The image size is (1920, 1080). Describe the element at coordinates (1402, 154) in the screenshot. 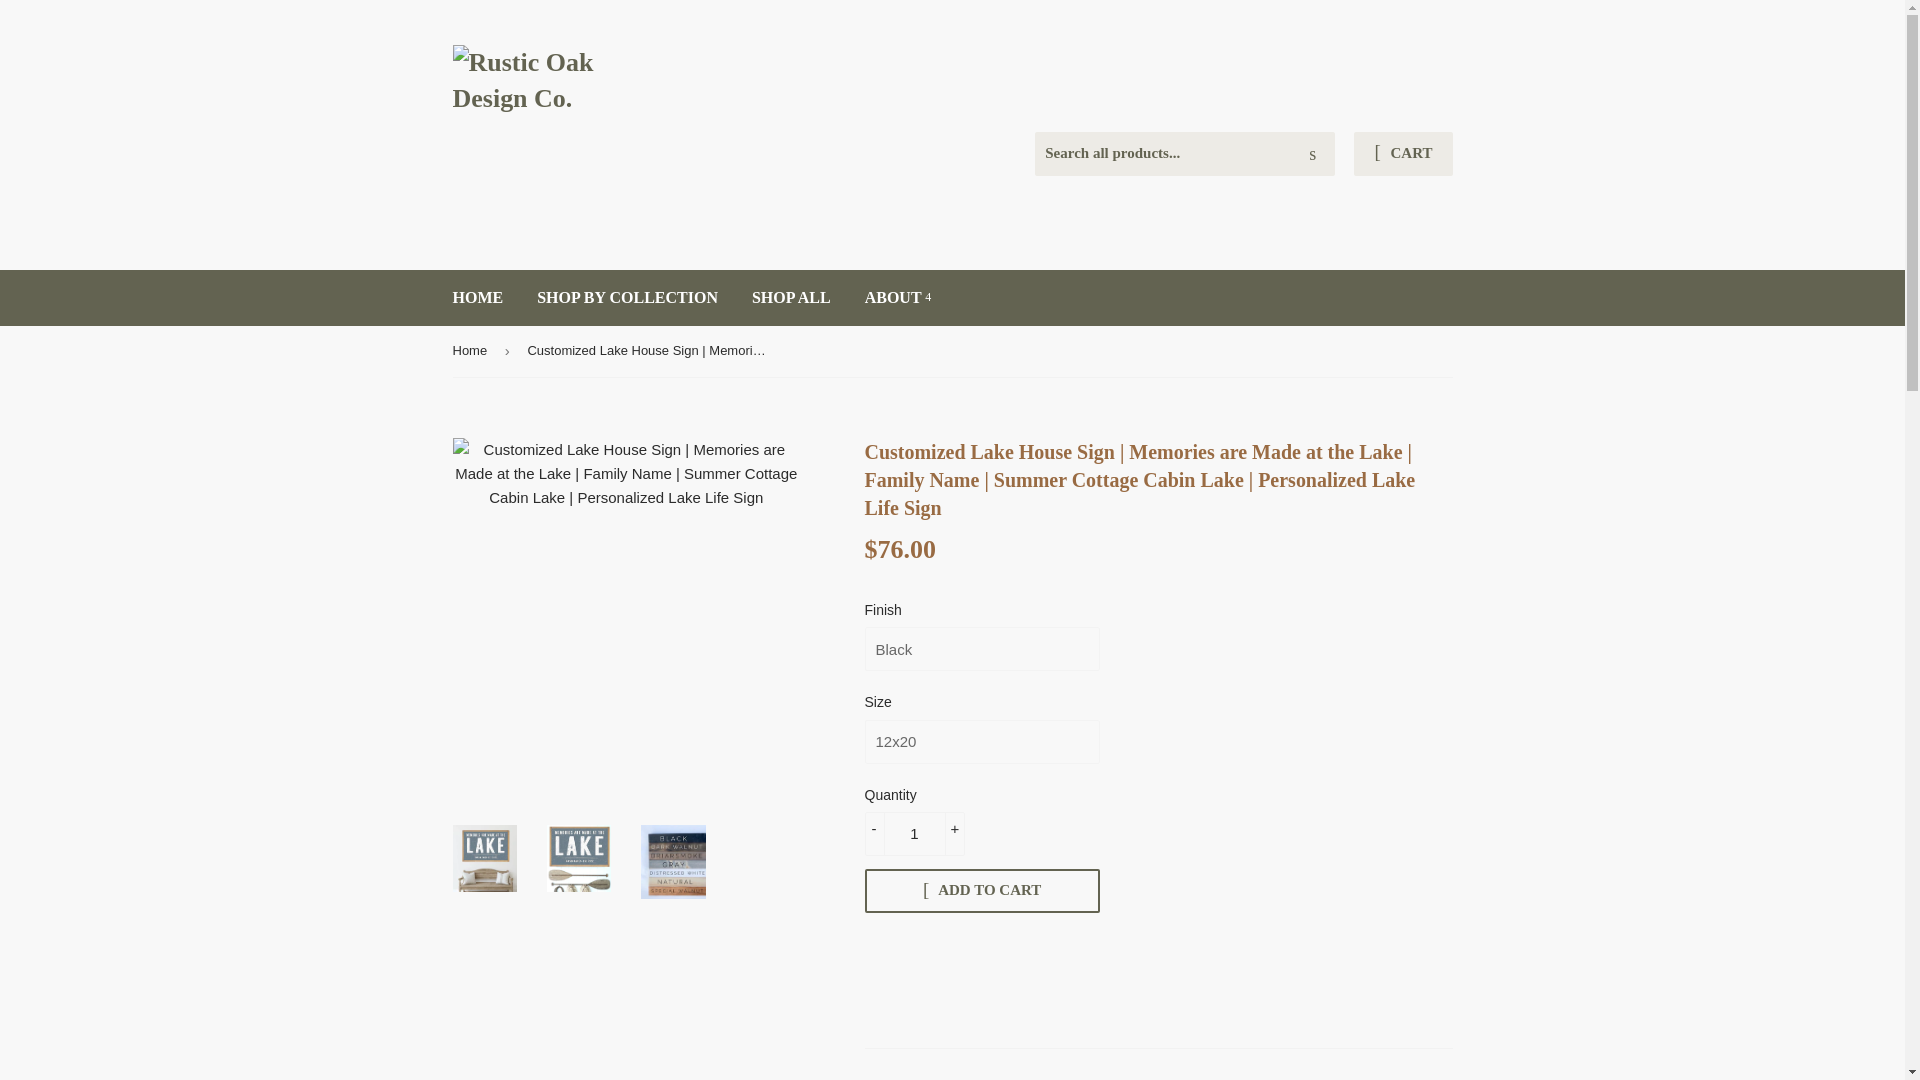

I see `CART` at that location.